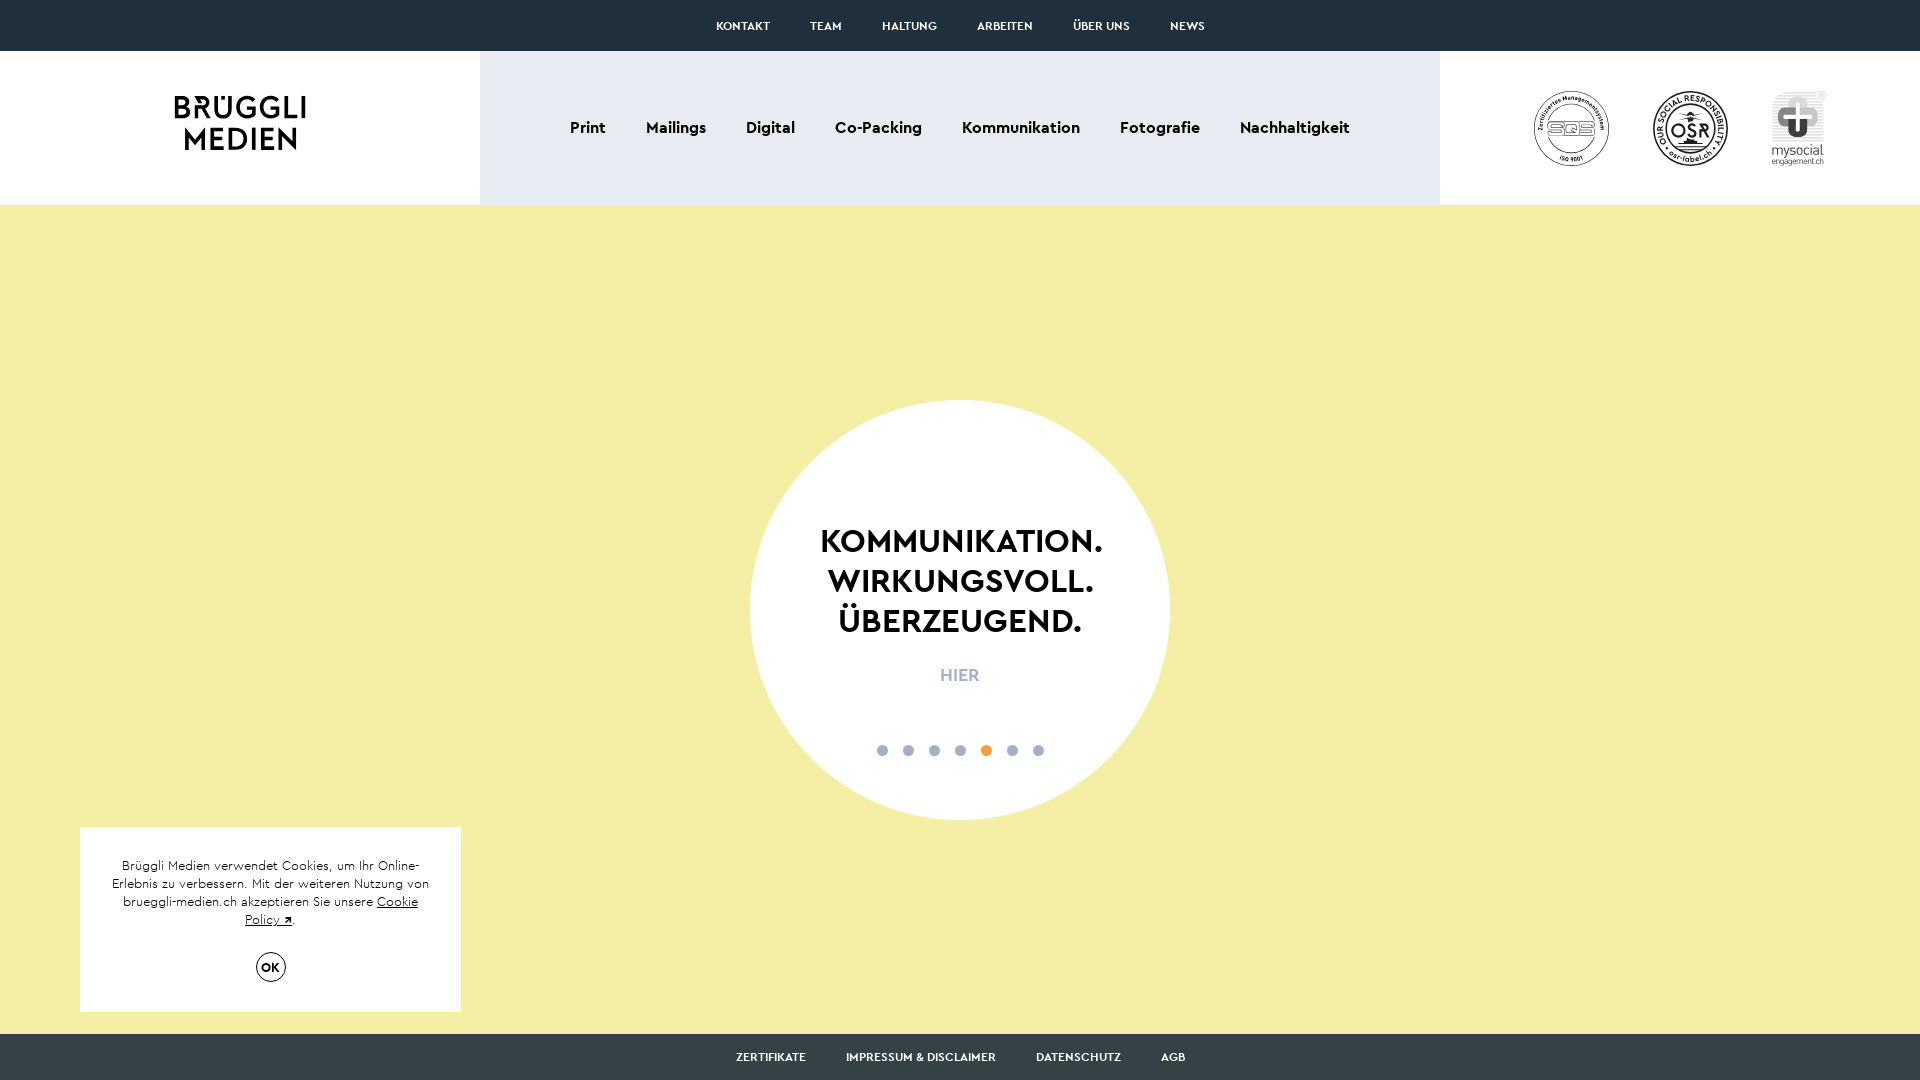  I want to click on AGB, so click(1172, 1057).